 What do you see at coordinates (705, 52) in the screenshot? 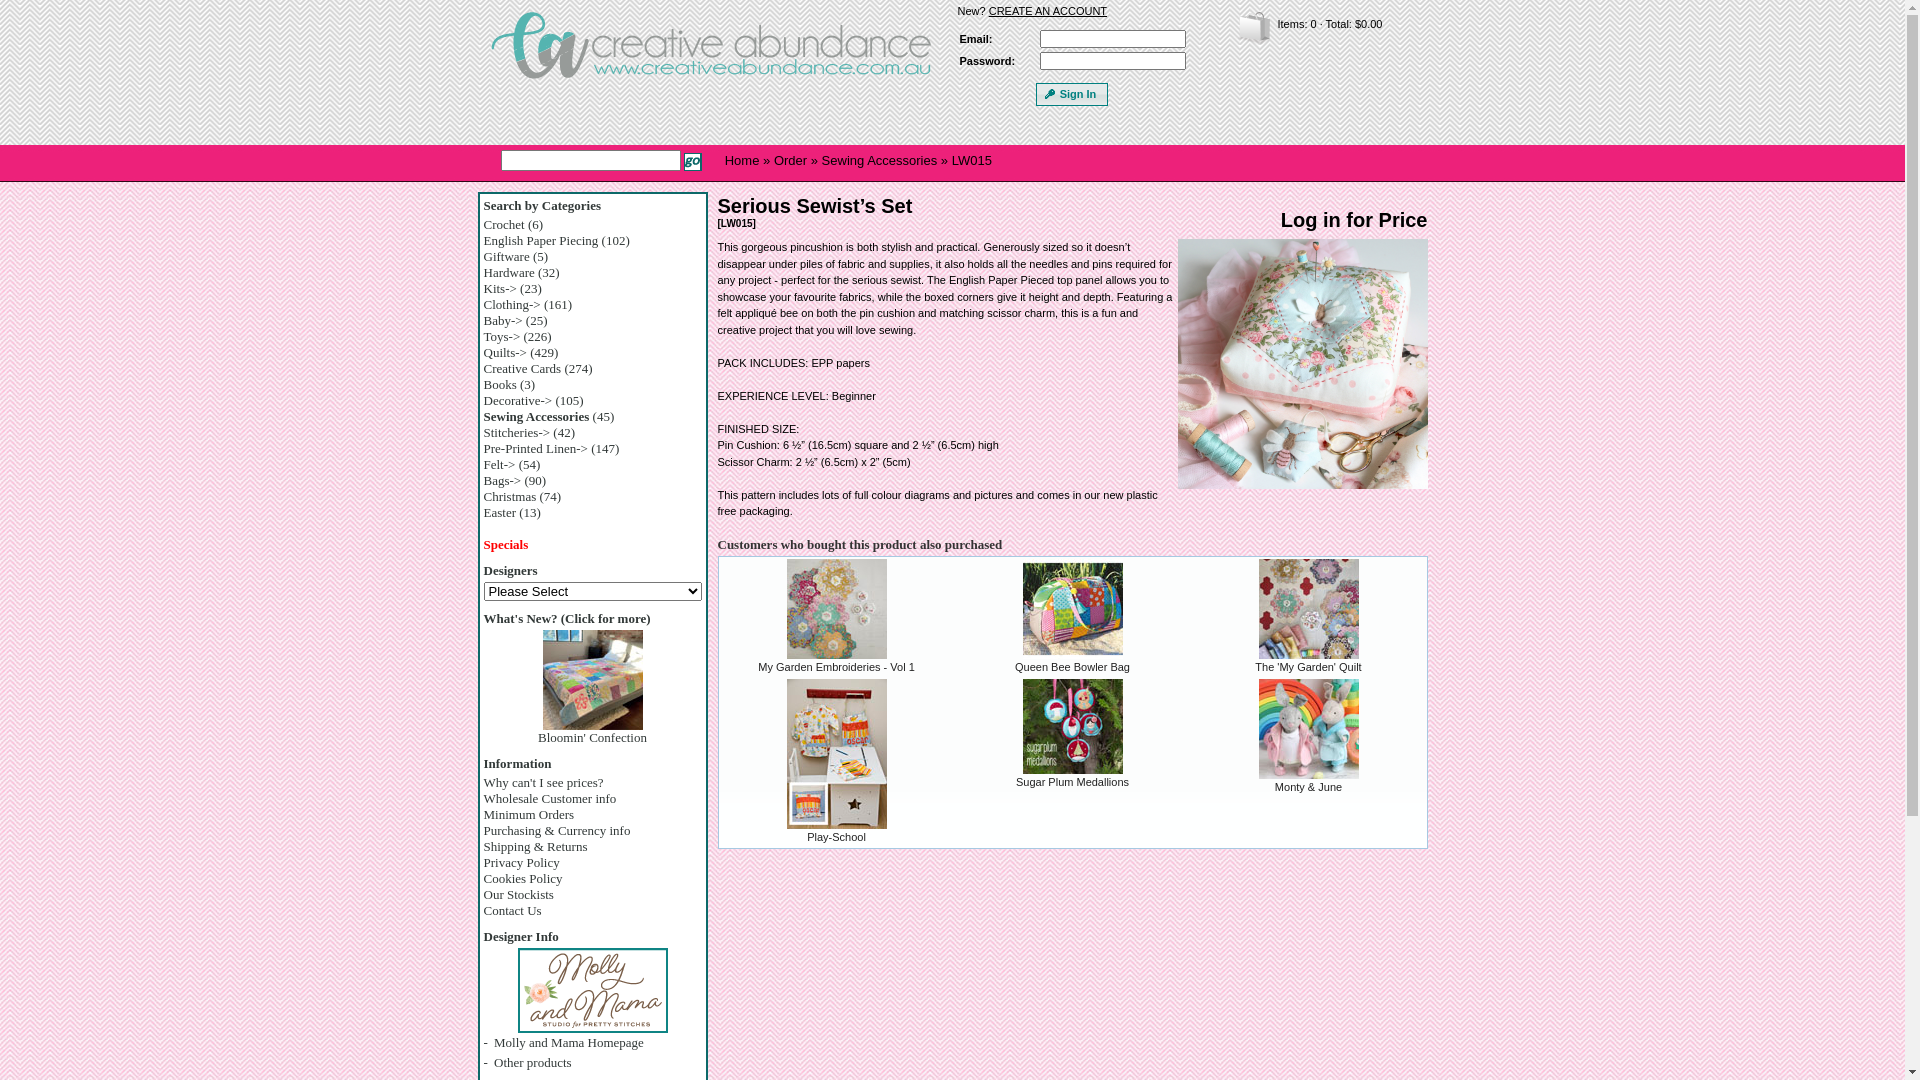
I see `Creative Abundance` at bounding box center [705, 52].